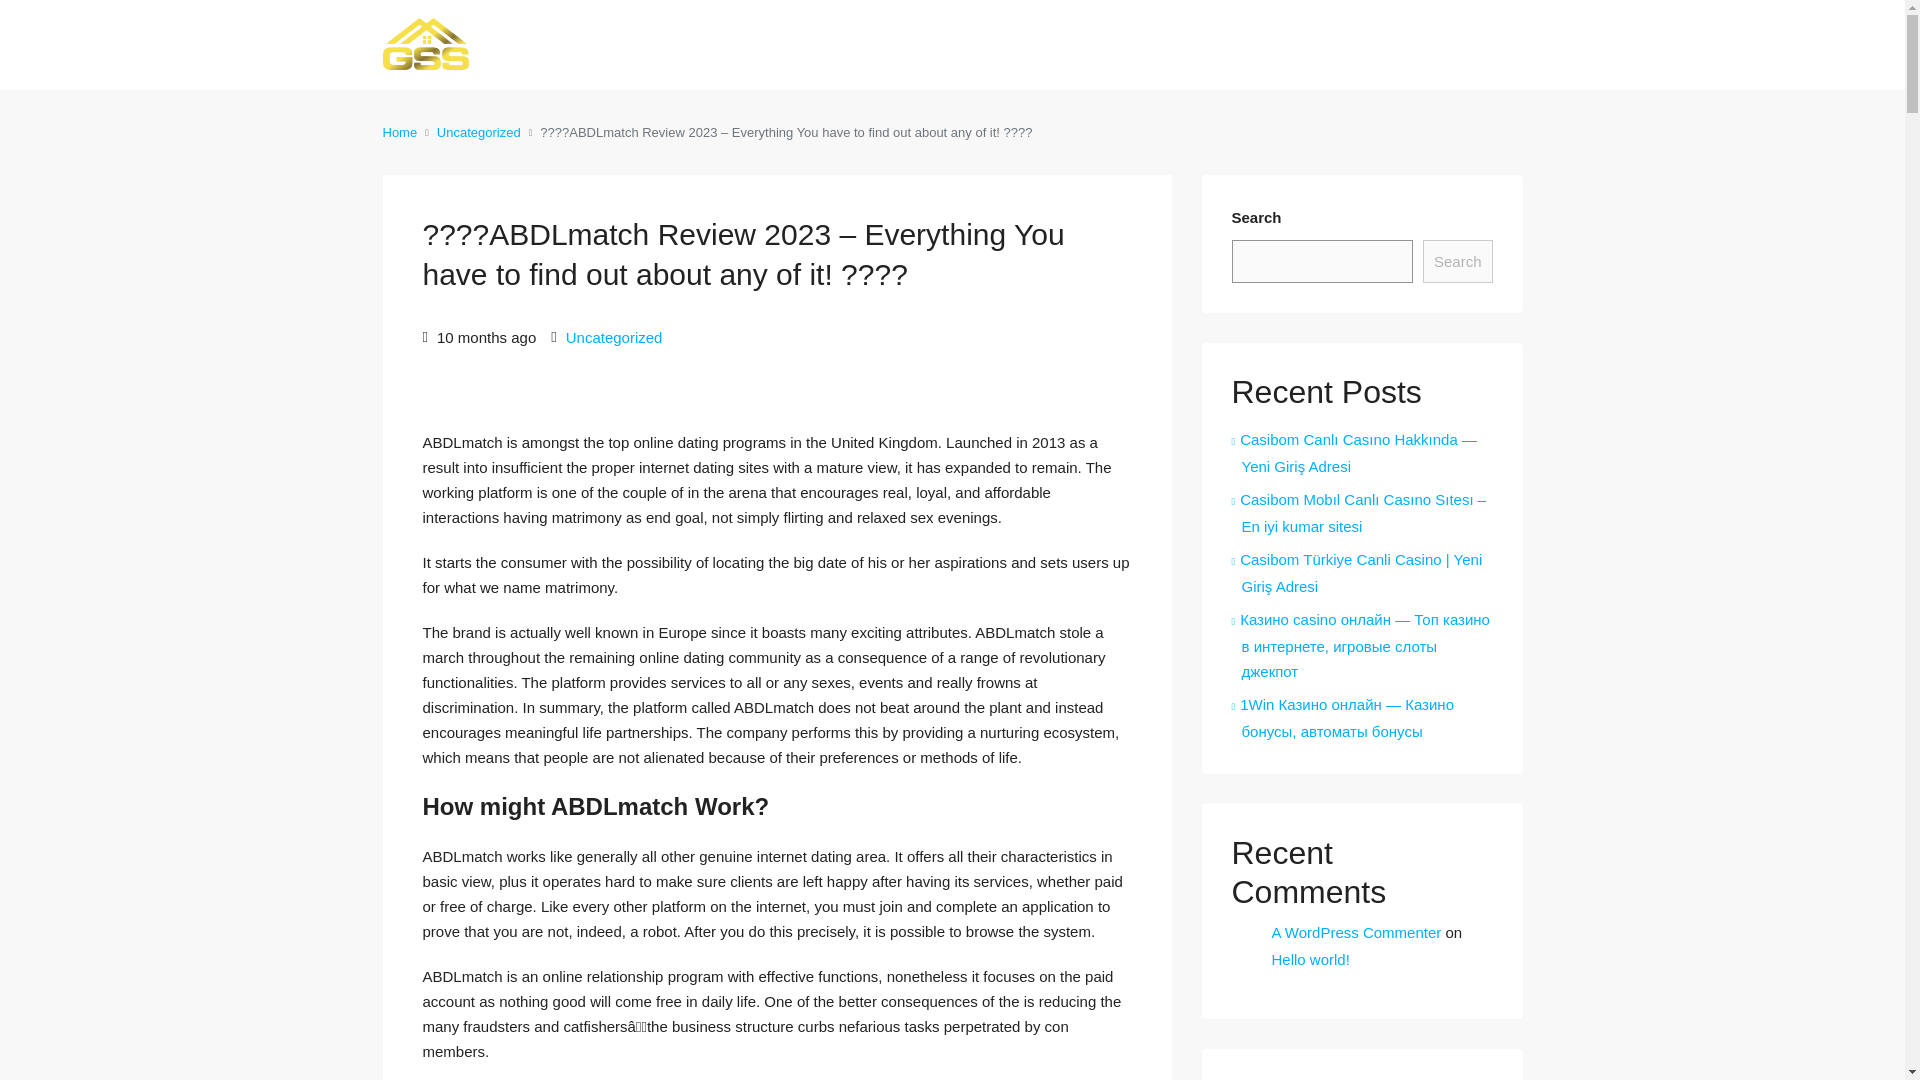 The image size is (1920, 1080). Describe the element at coordinates (1448, 44) in the screenshot. I see `CONTACT US` at that location.